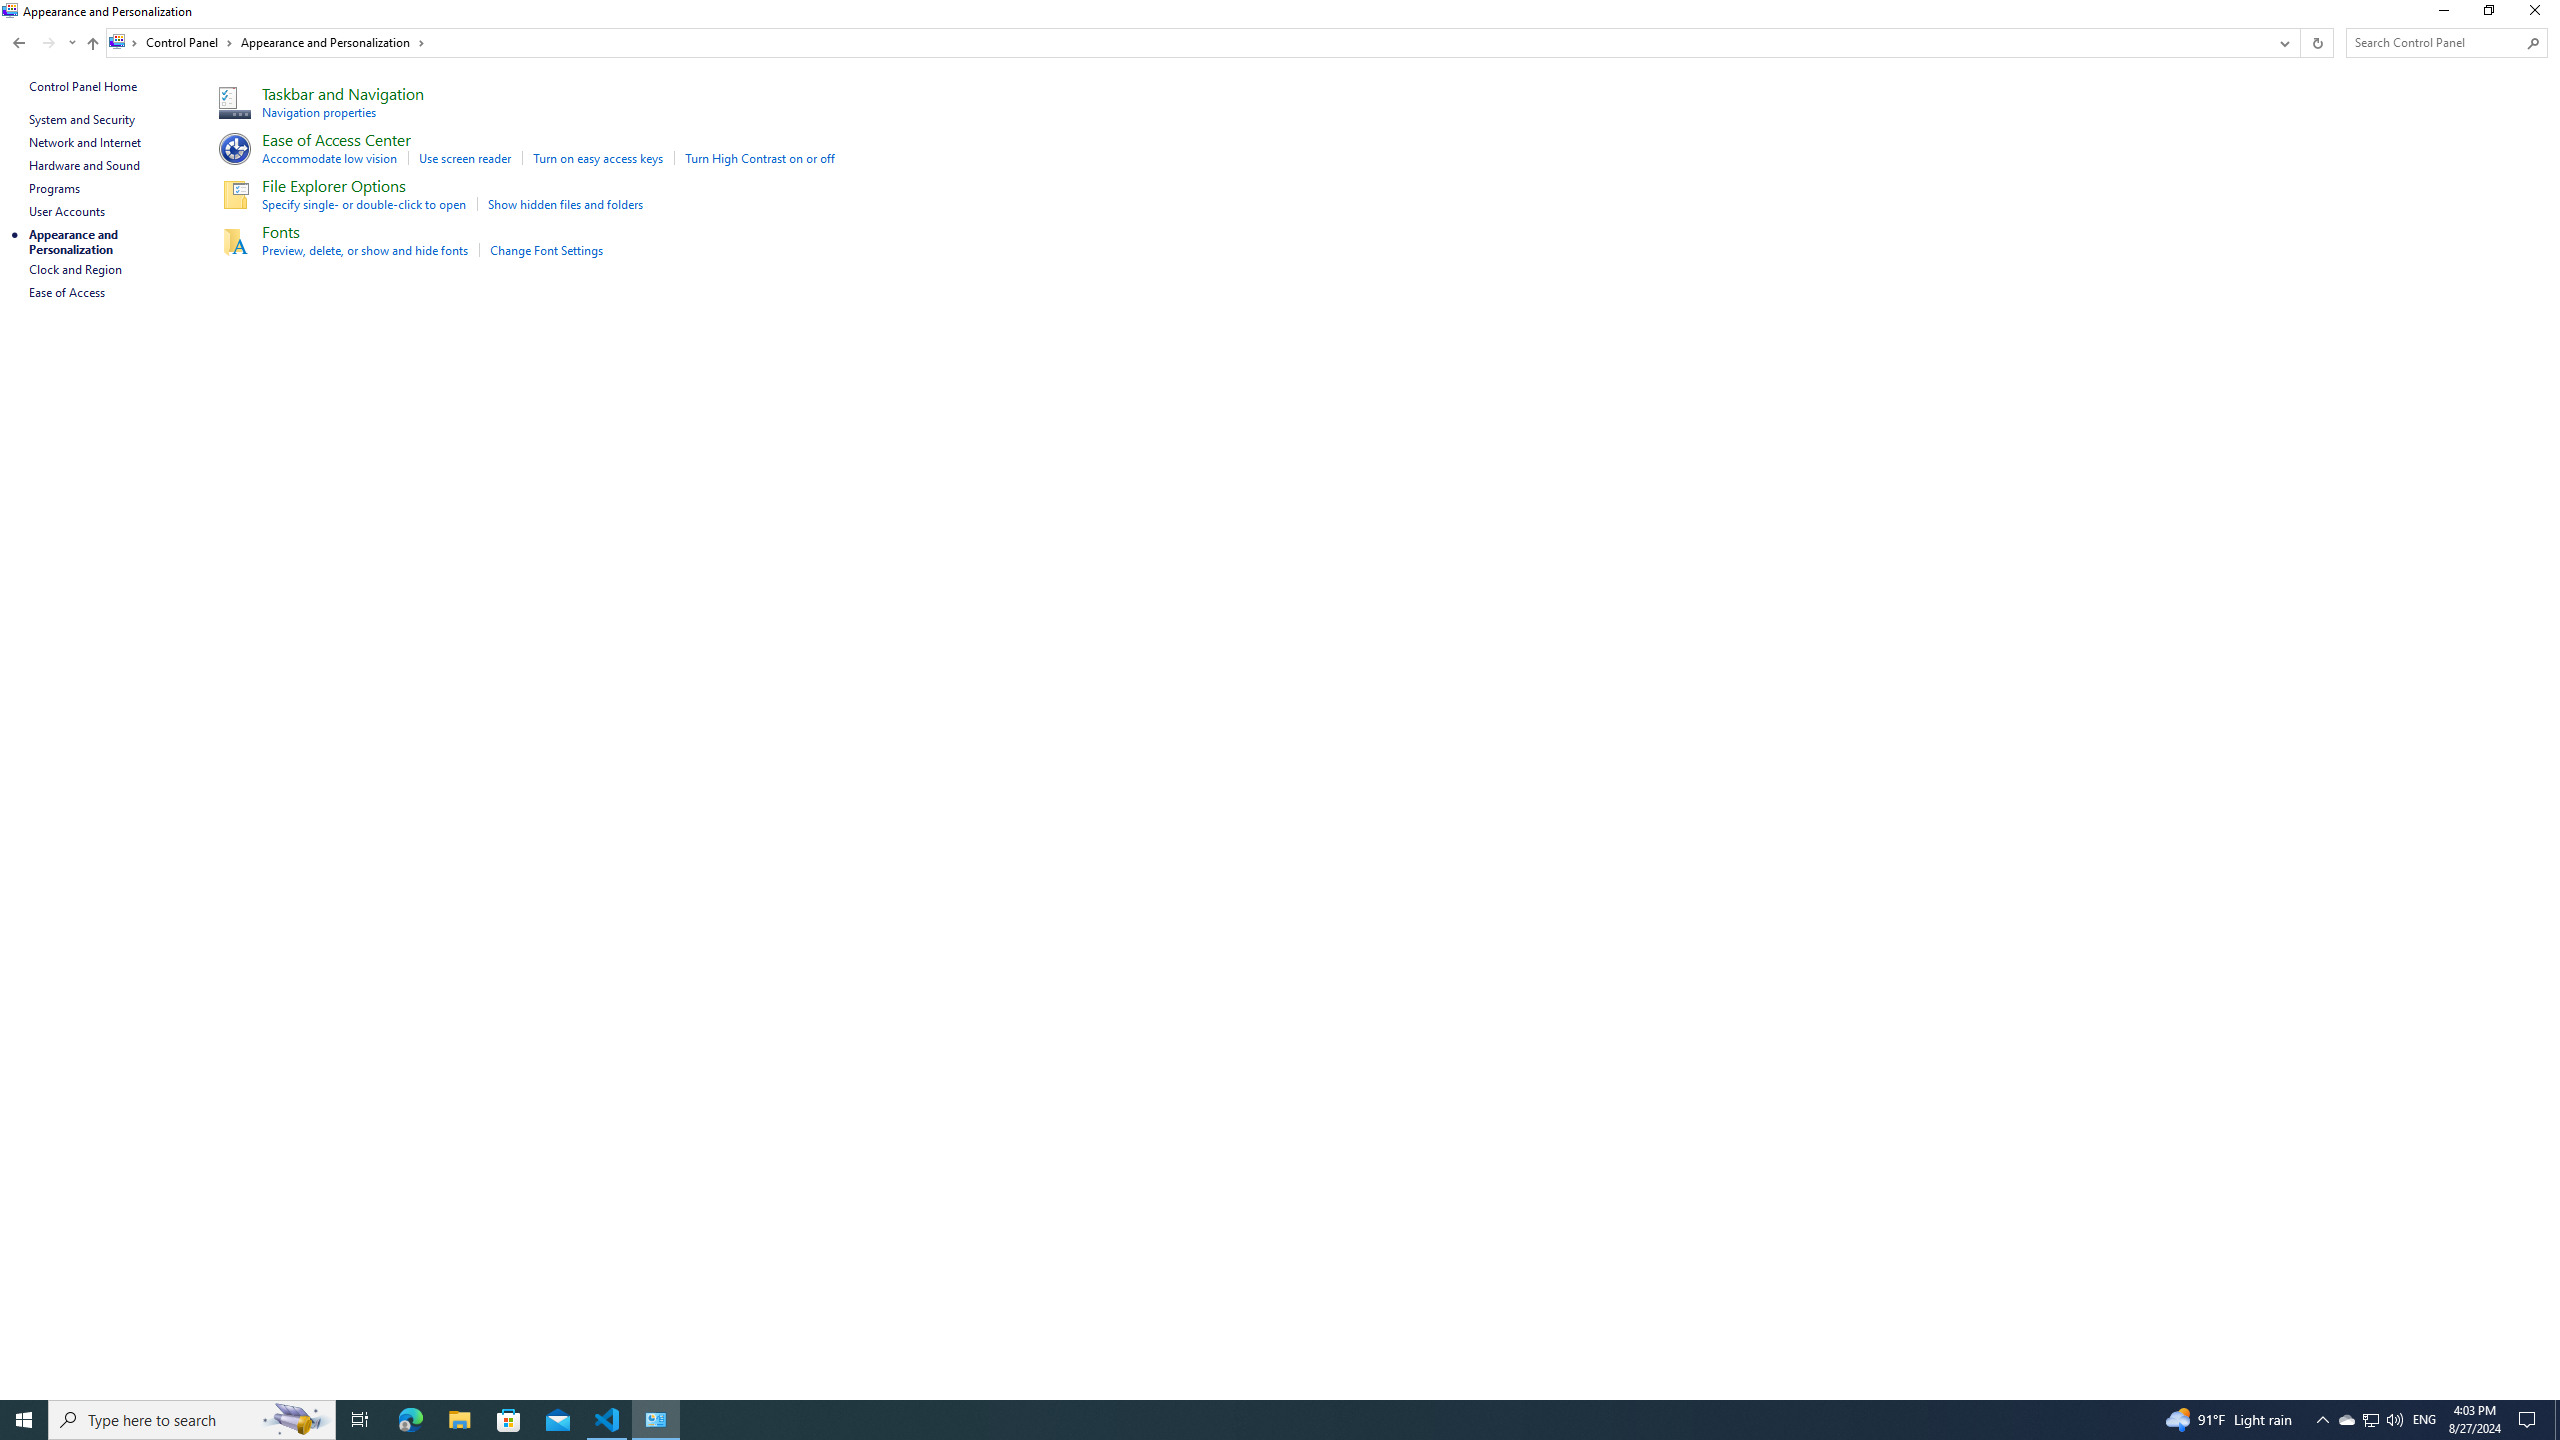 This screenshot has width=2560, height=1440. I want to click on Task View, so click(360, 1420).